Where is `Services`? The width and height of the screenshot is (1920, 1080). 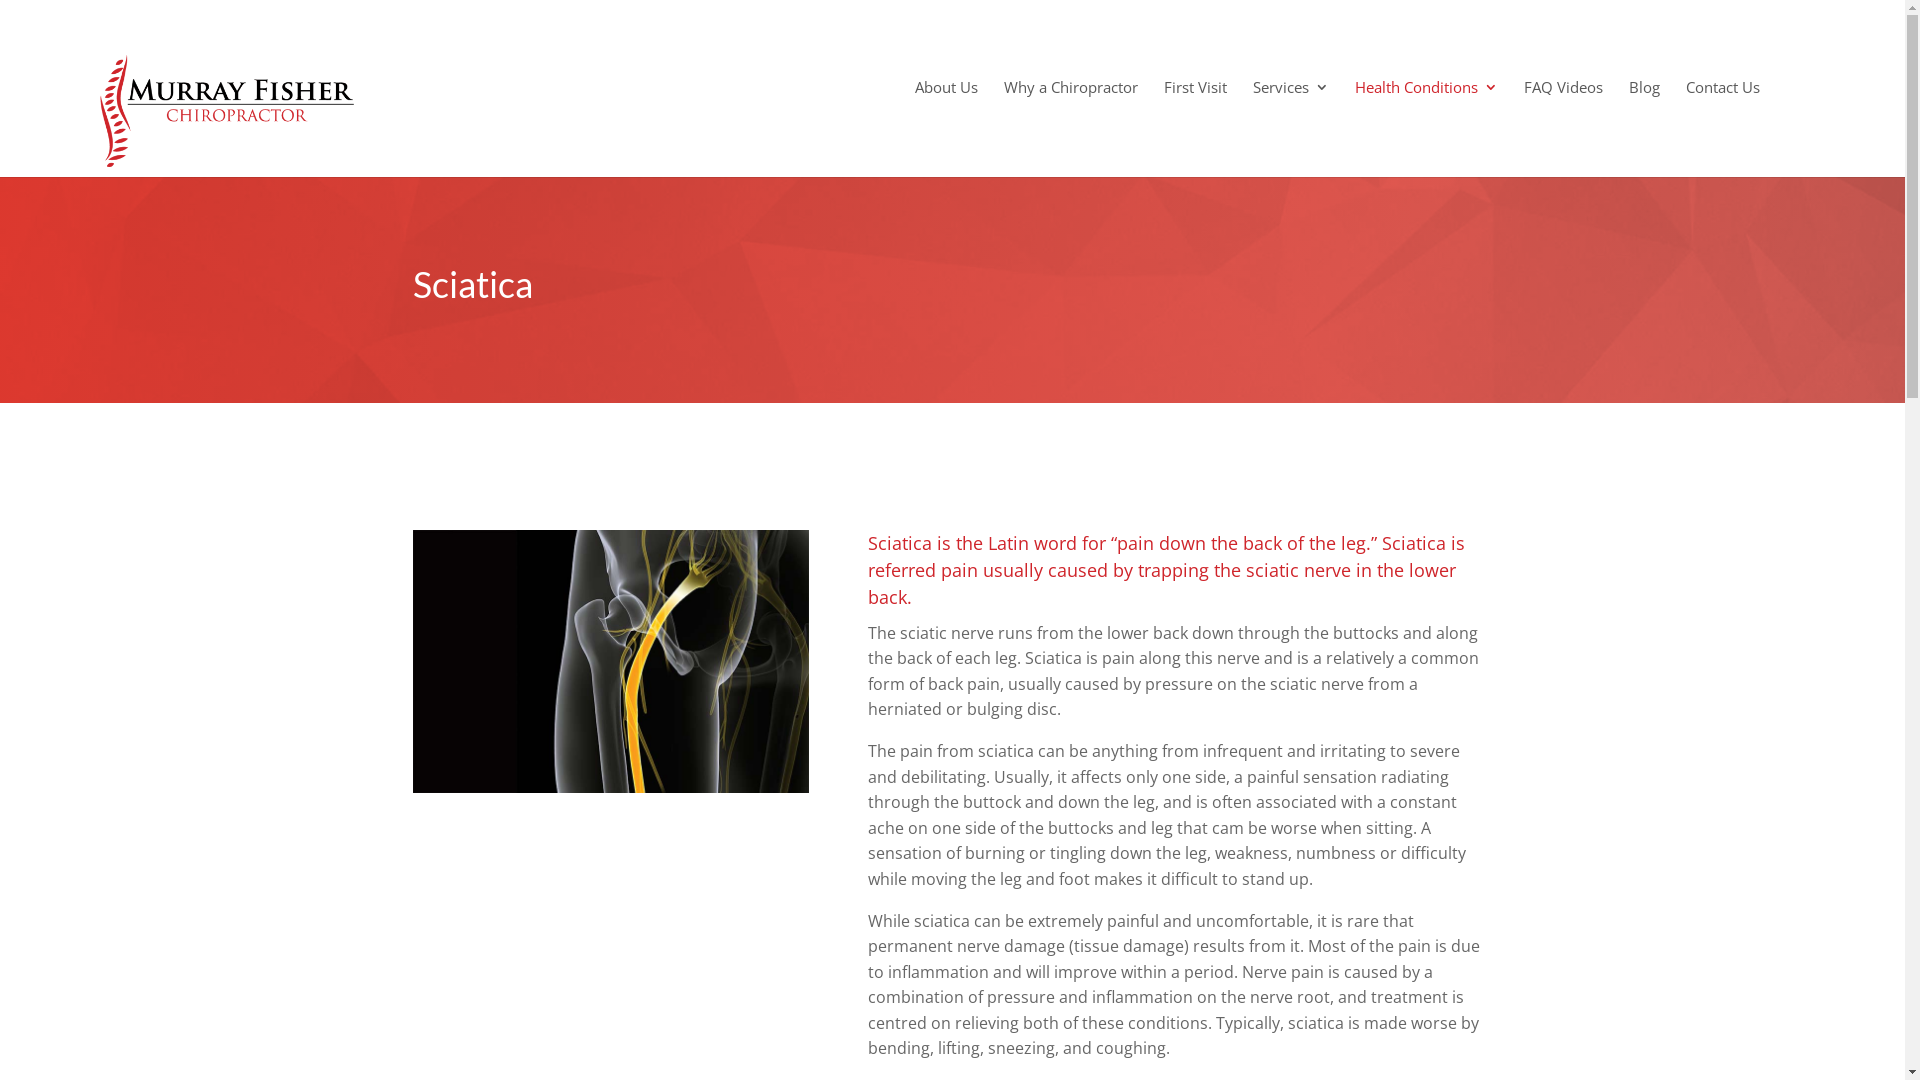 Services is located at coordinates (1291, 104).